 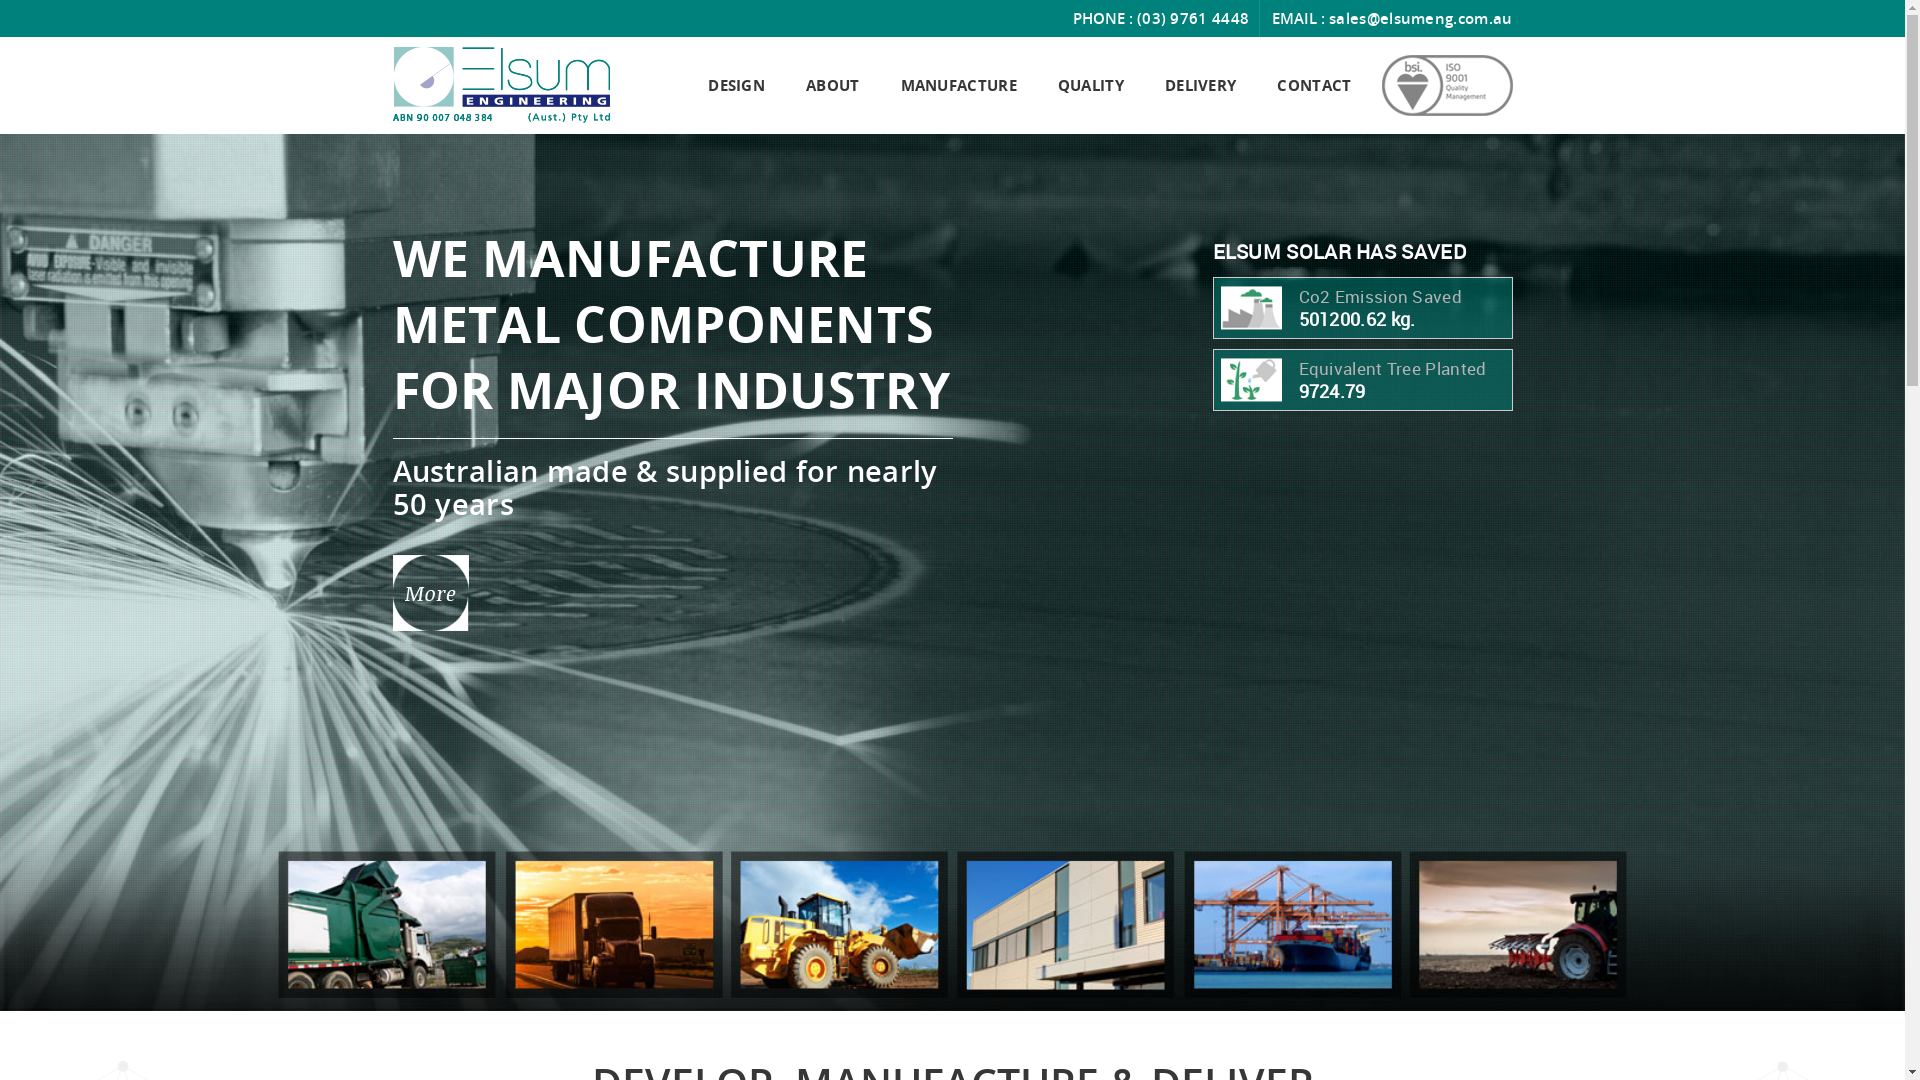 I want to click on ABOUT, so click(x=833, y=86).